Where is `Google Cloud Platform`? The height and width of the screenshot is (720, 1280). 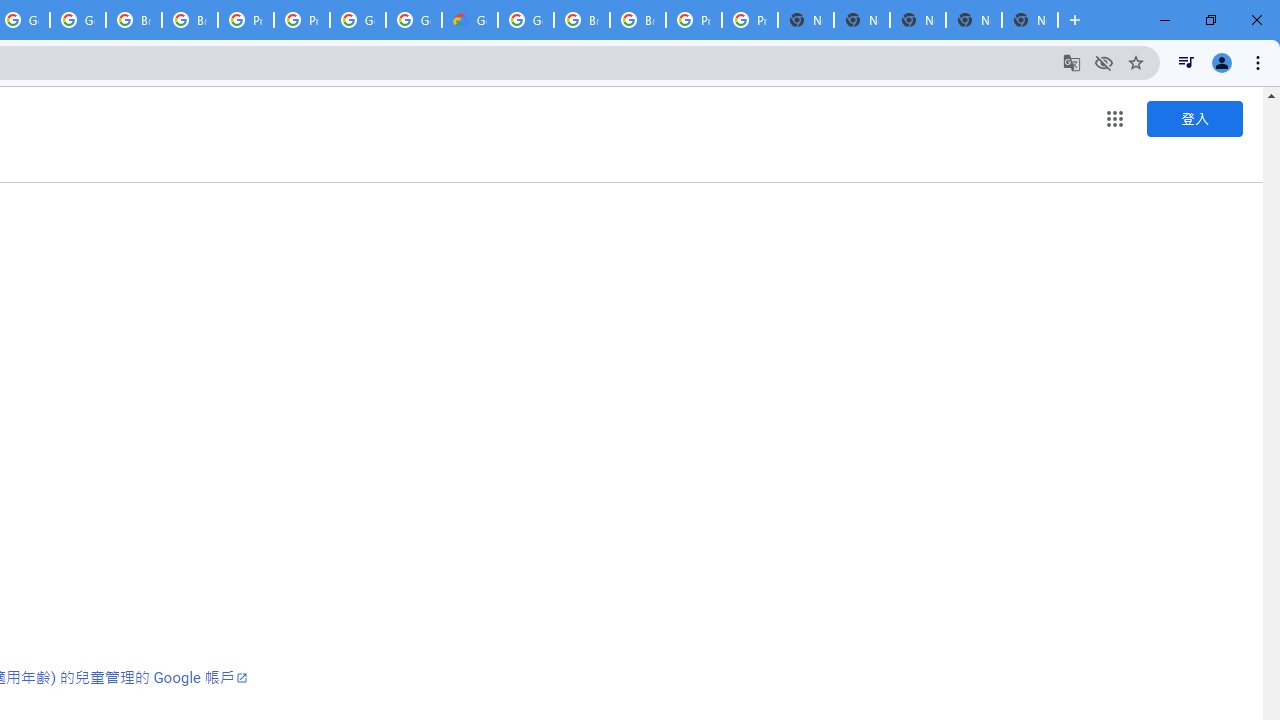 Google Cloud Platform is located at coordinates (414, 20).